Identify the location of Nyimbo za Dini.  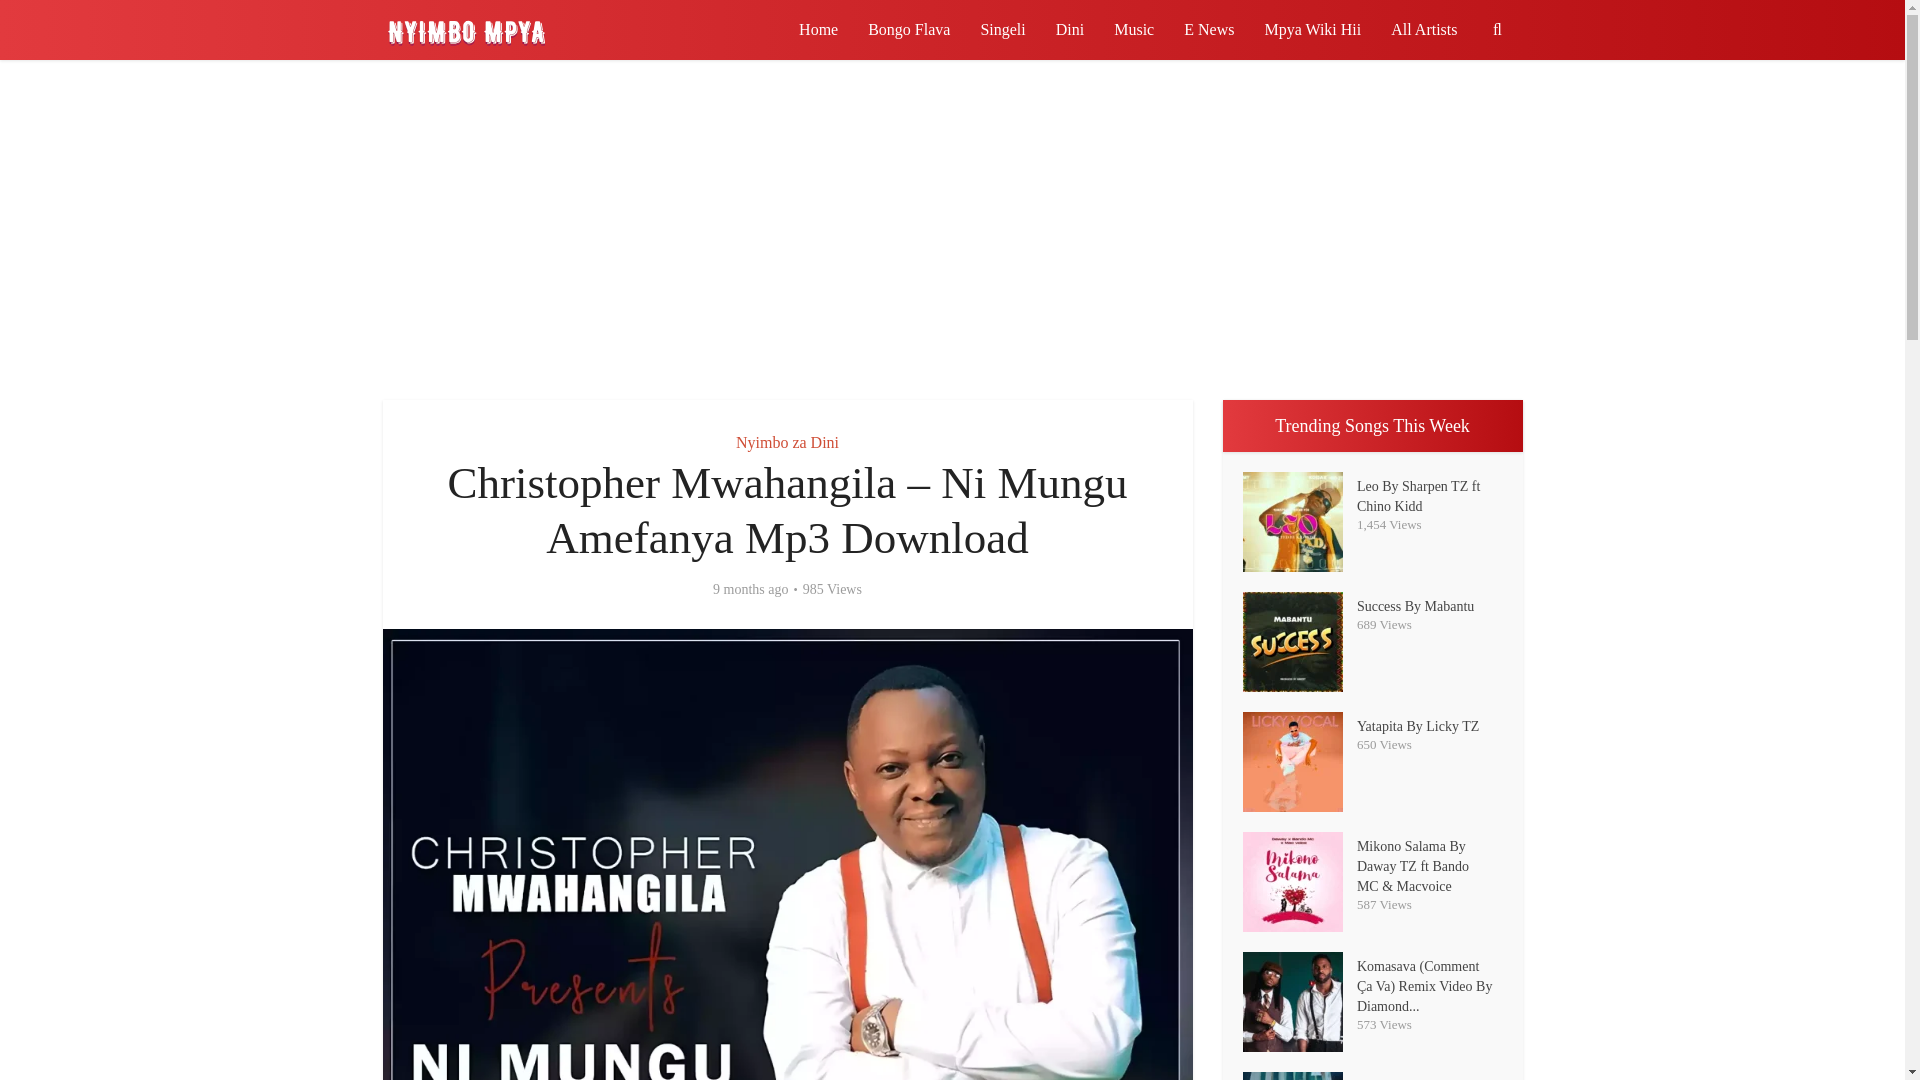
(787, 442).